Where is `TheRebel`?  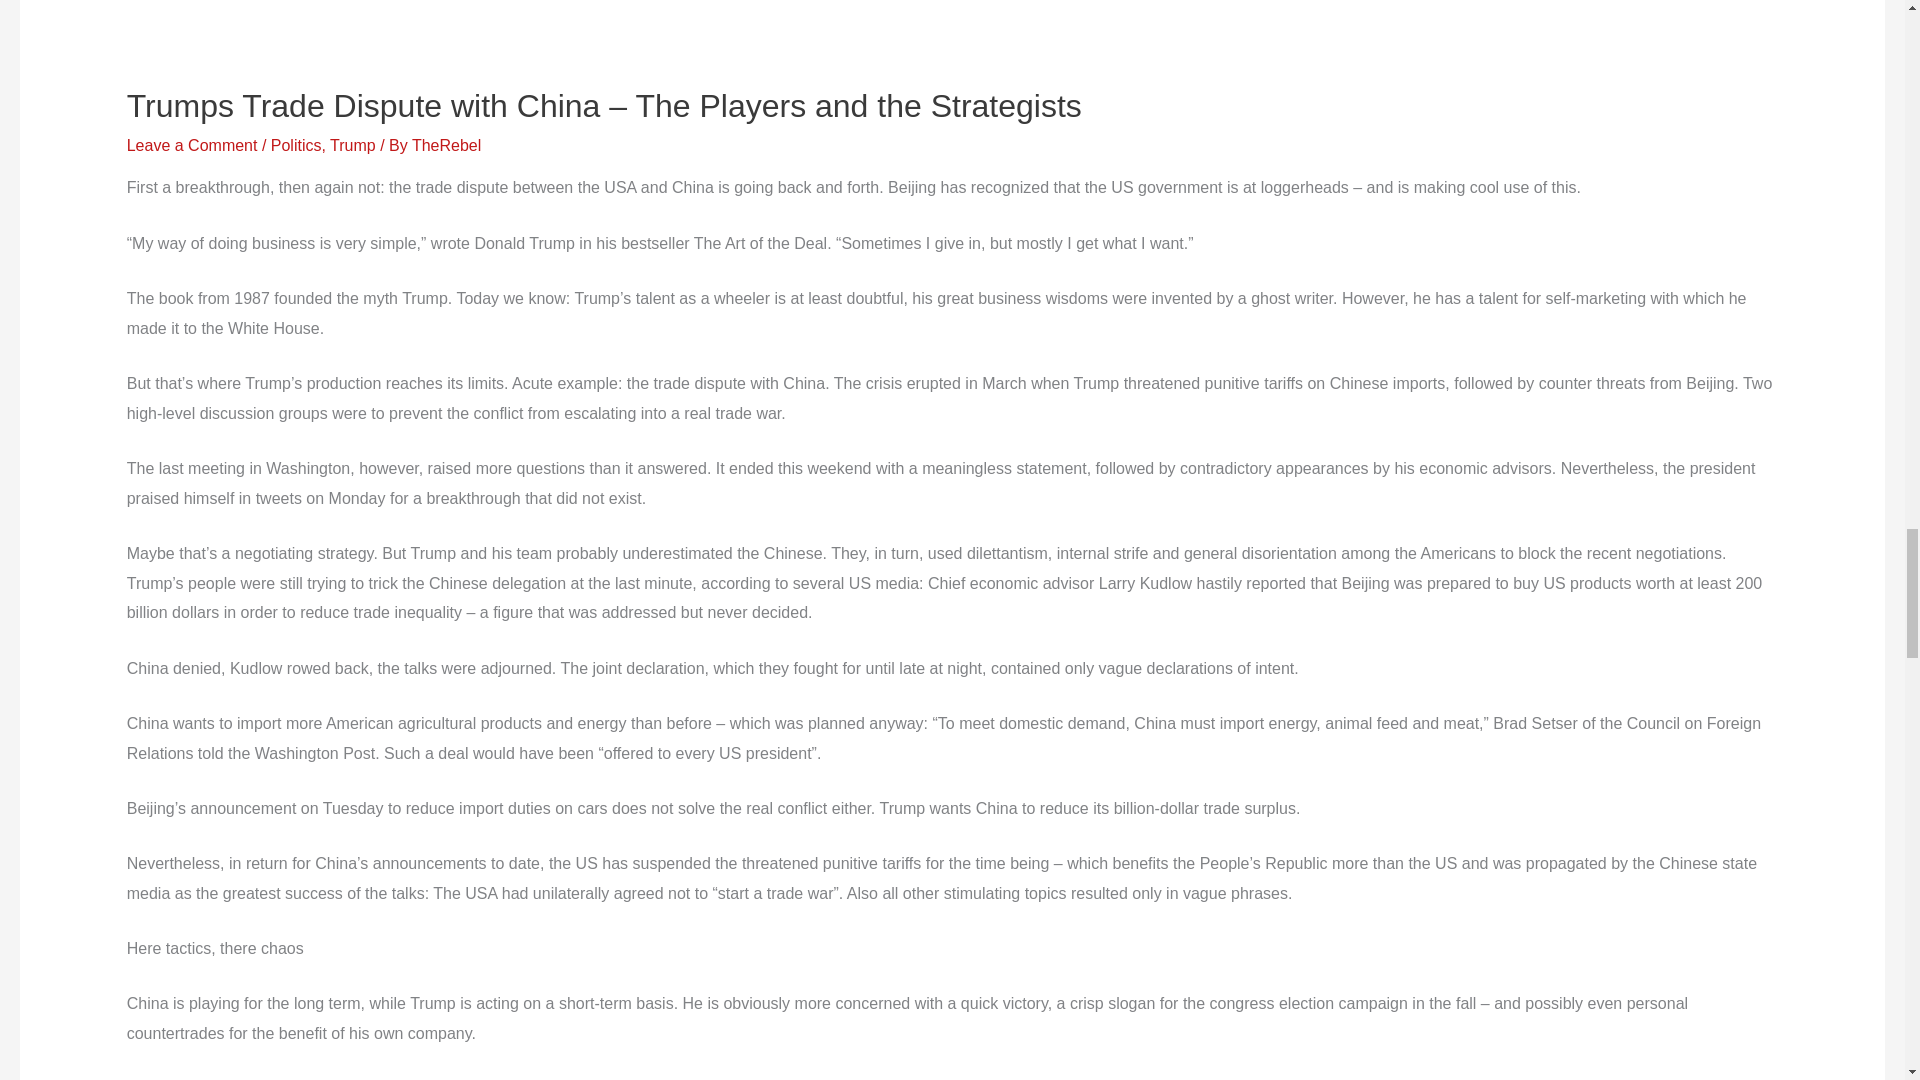 TheRebel is located at coordinates (446, 146).